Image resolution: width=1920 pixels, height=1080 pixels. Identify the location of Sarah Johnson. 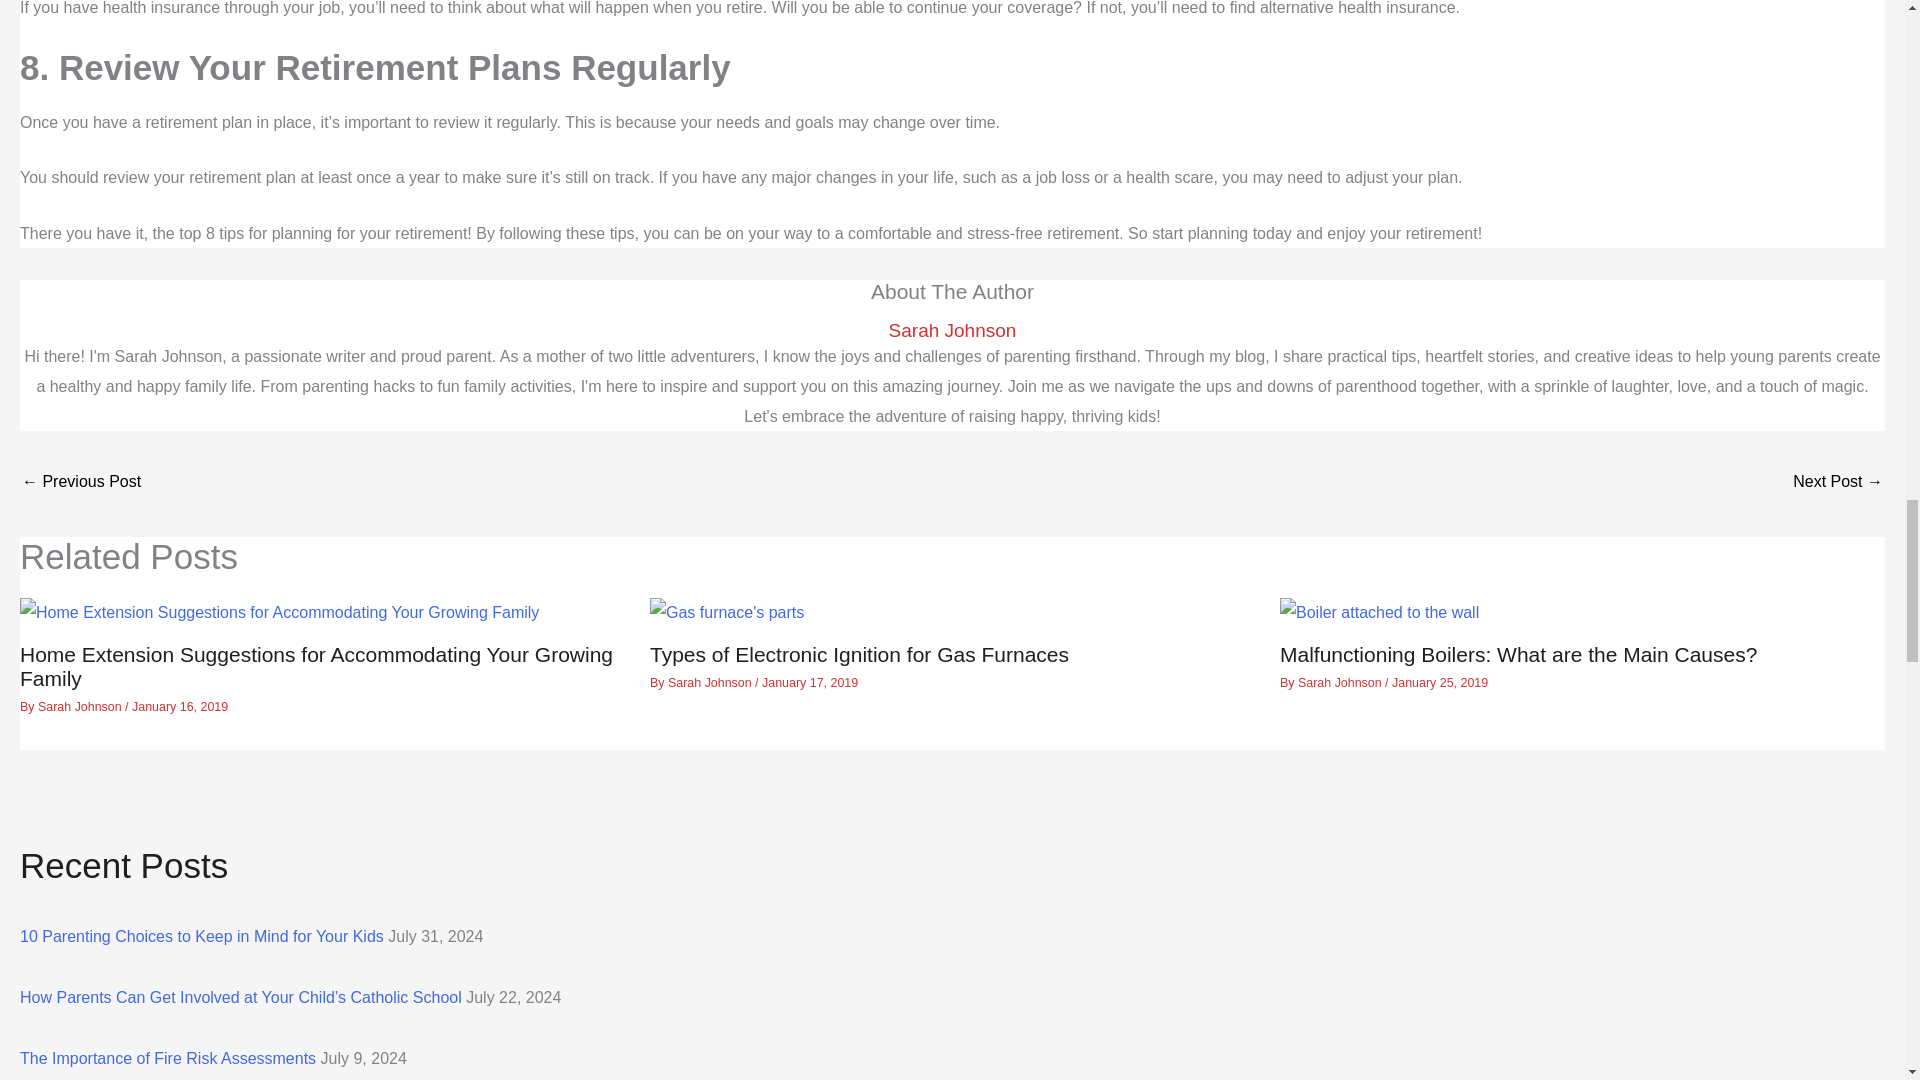
(952, 330).